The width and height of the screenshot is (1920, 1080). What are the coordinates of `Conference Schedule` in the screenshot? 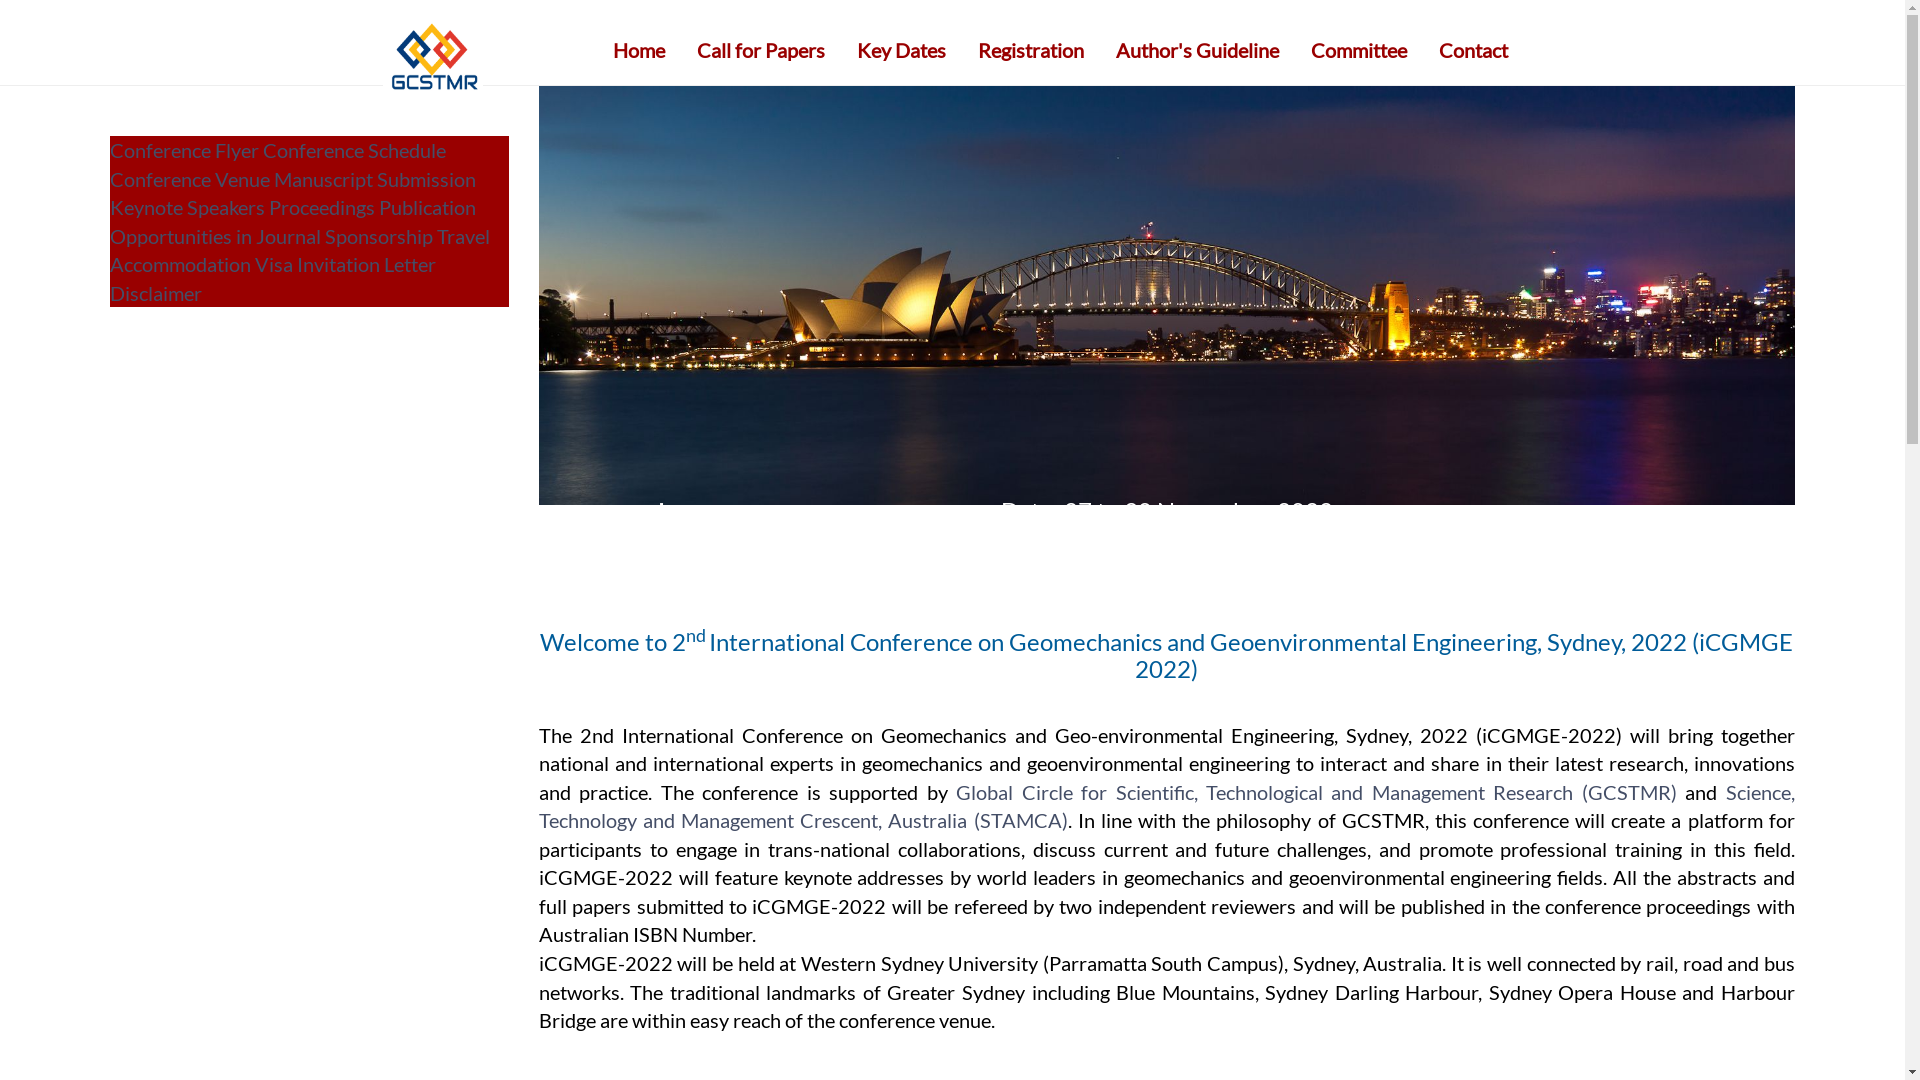 It's located at (354, 150).